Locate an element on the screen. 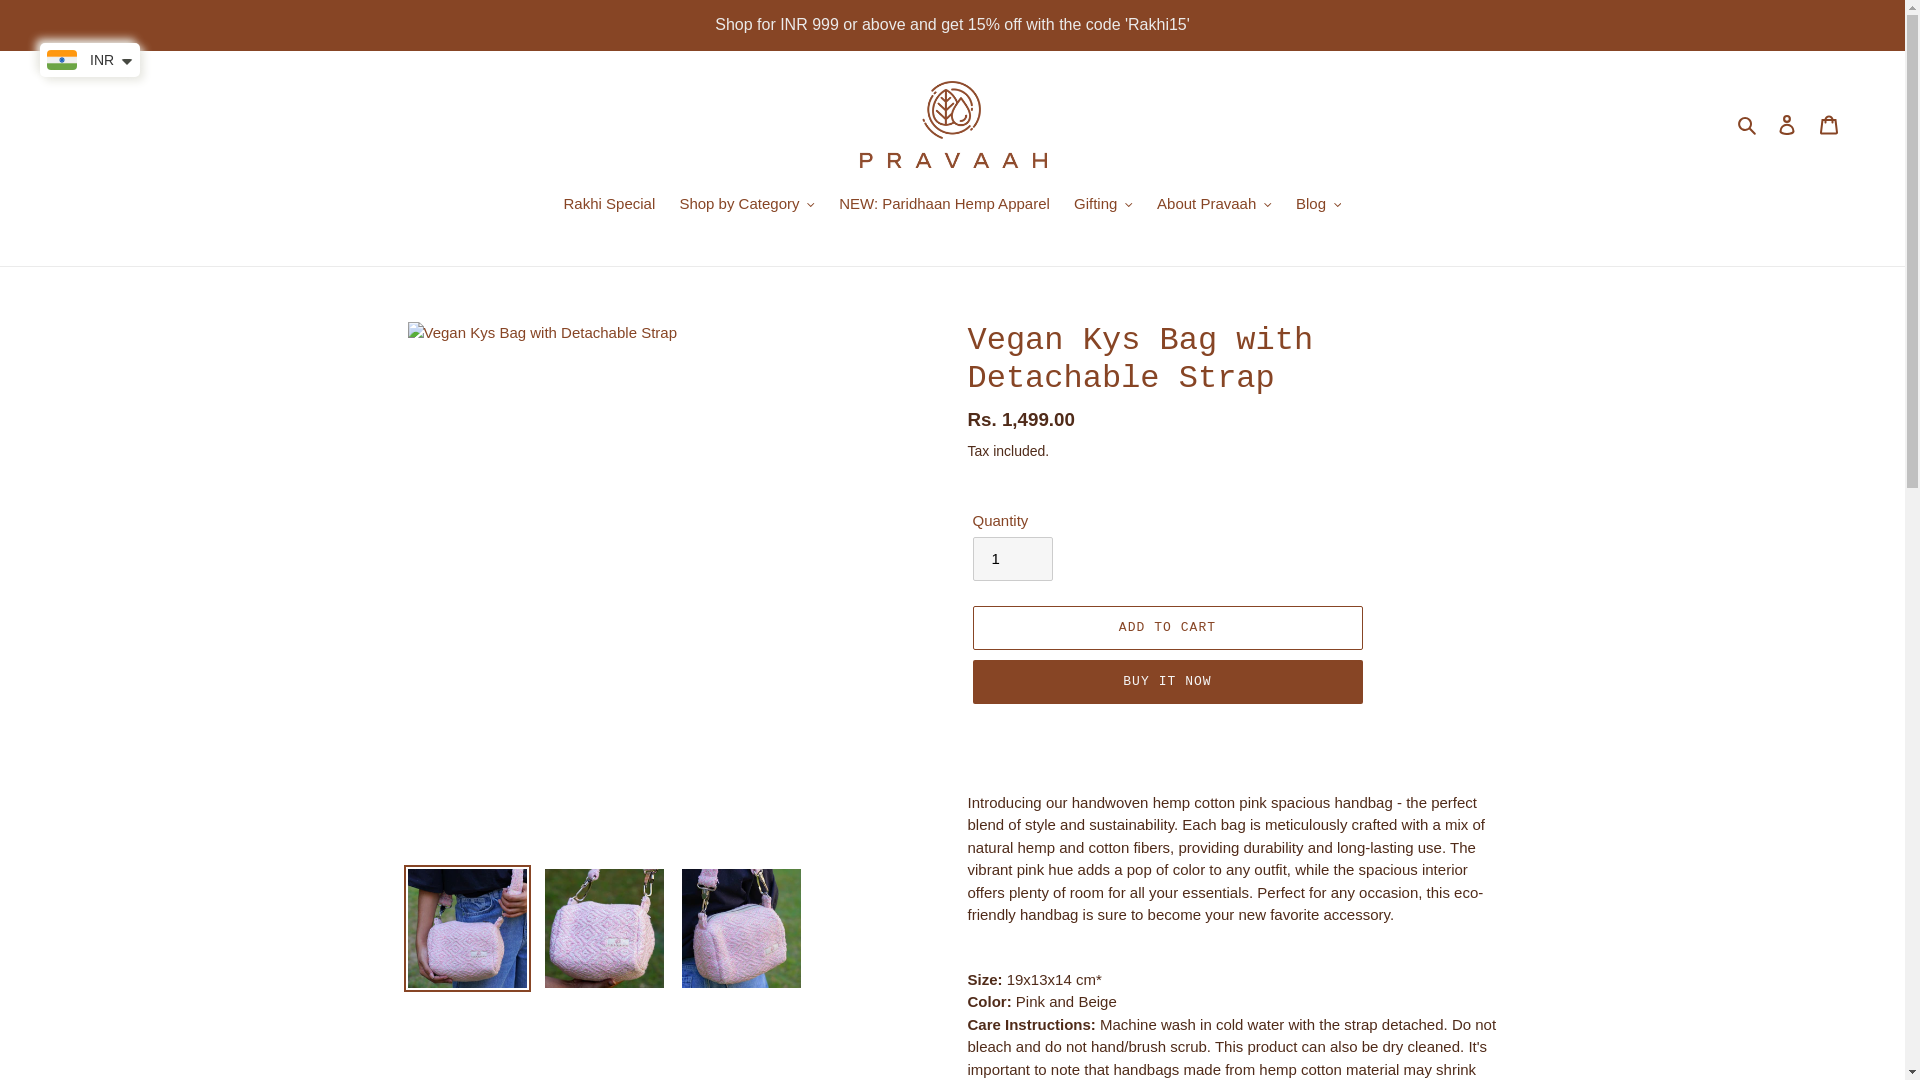 The height and width of the screenshot is (1080, 1920). Cart is located at coordinates (1829, 124).